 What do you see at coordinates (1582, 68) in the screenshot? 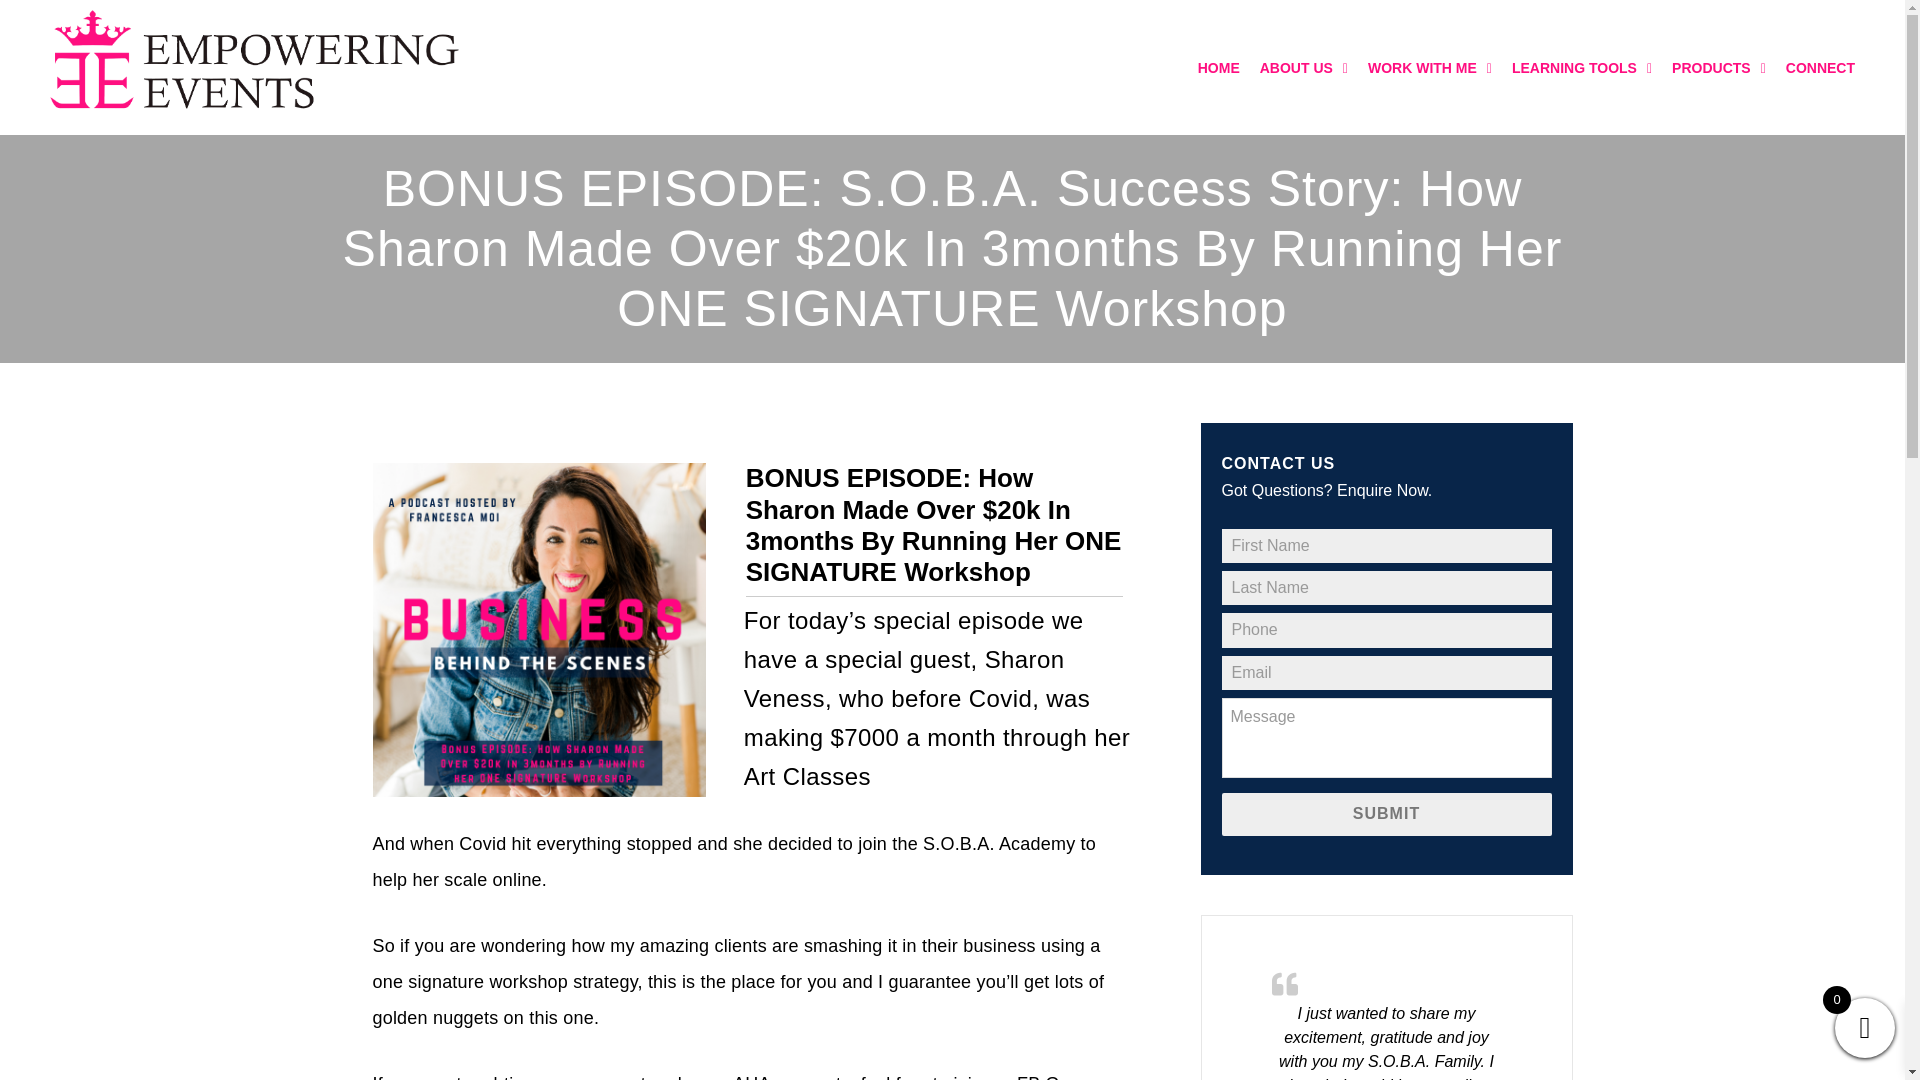
I see `LEARNING TOOLS` at bounding box center [1582, 68].